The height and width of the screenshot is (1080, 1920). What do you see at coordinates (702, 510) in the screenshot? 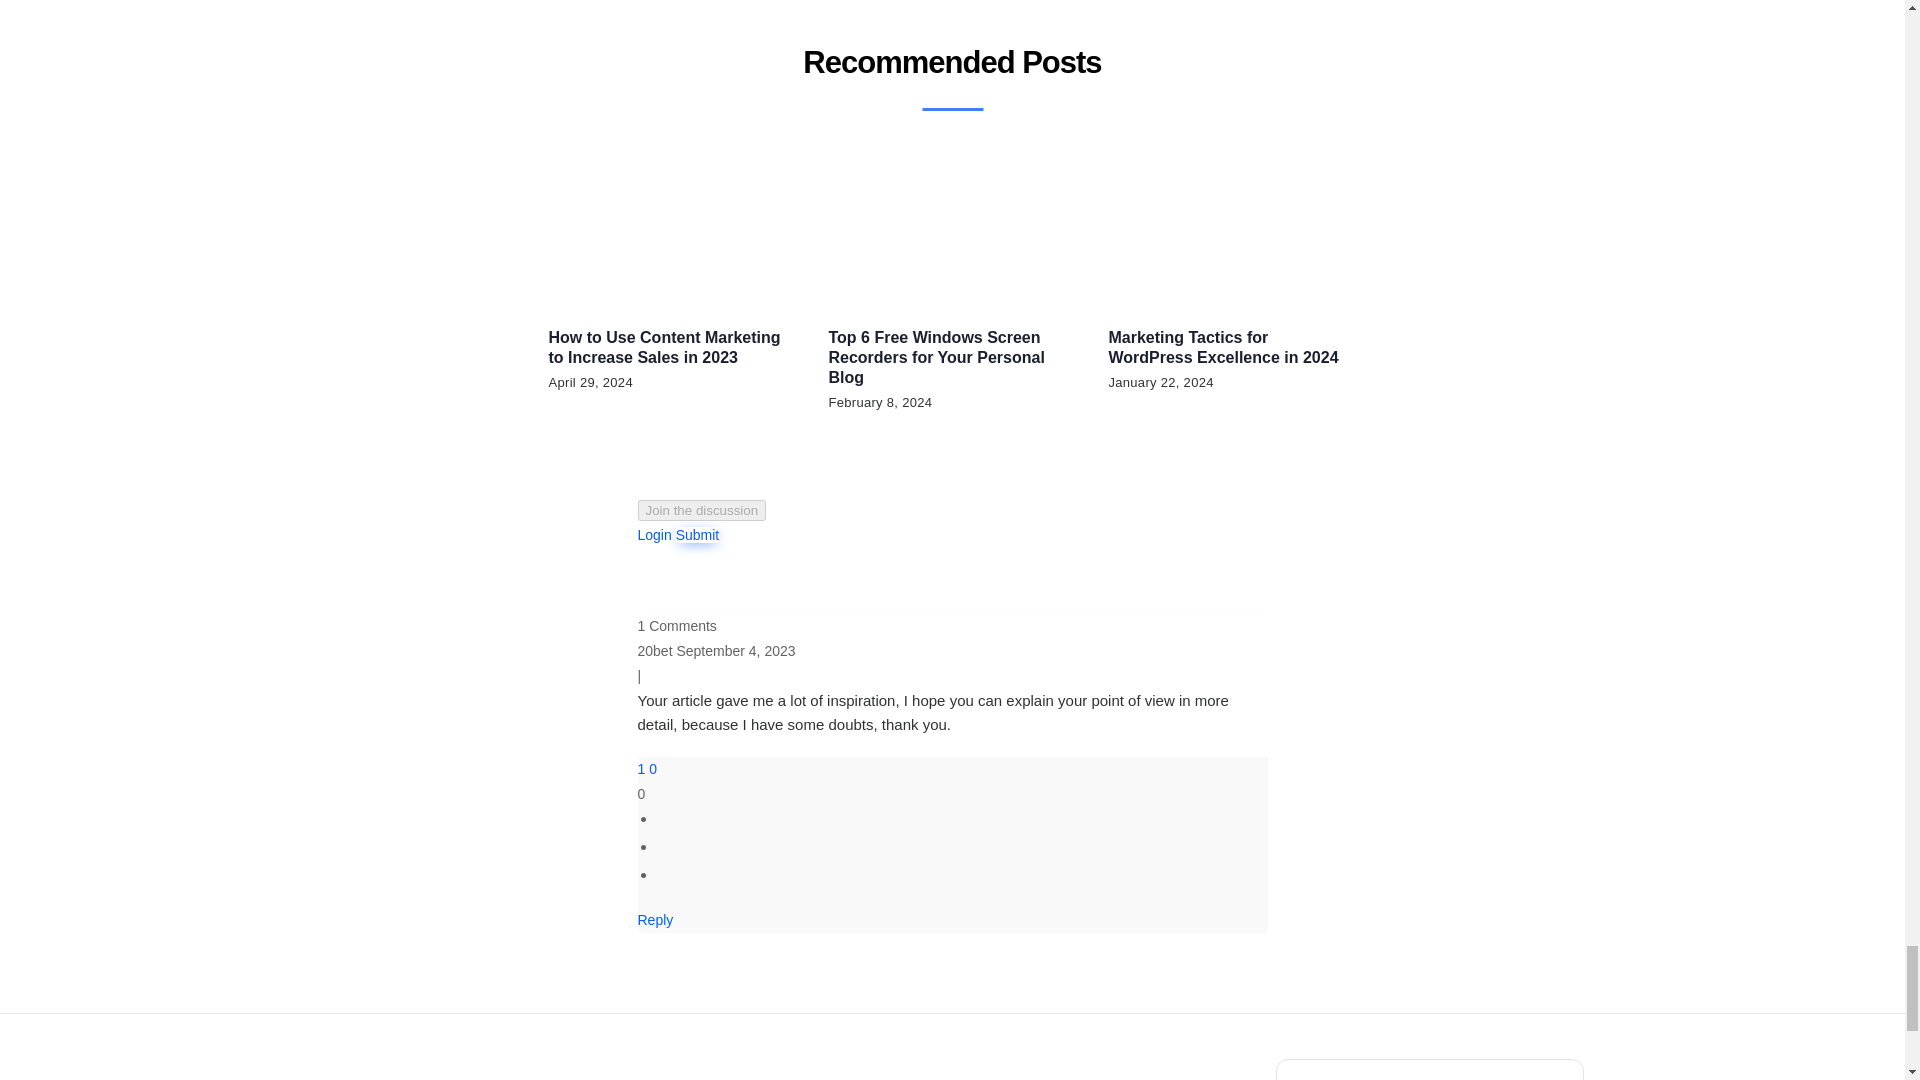
I see `Join the discussion` at bounding box center [702, 510].